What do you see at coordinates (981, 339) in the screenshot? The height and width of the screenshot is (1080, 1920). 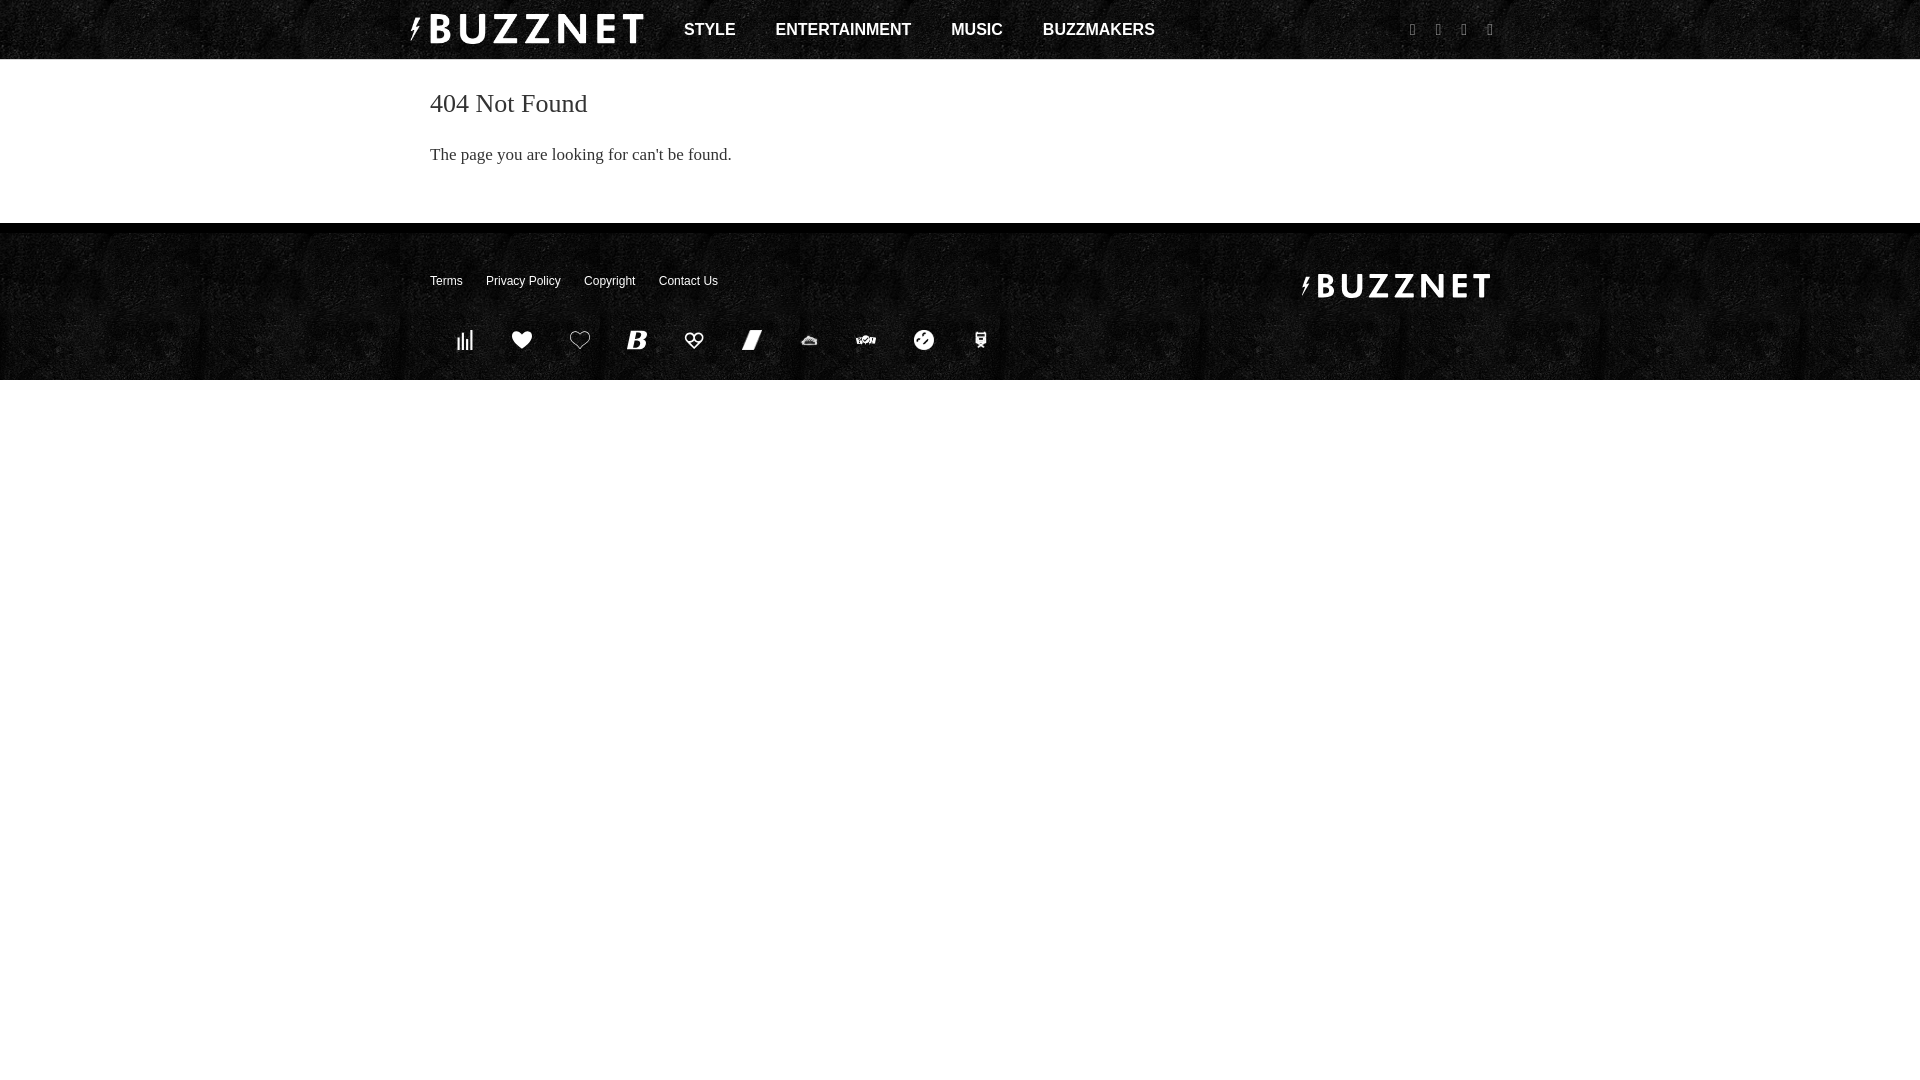 I see `Explored Hollywood` at bounding box center [981, 339].